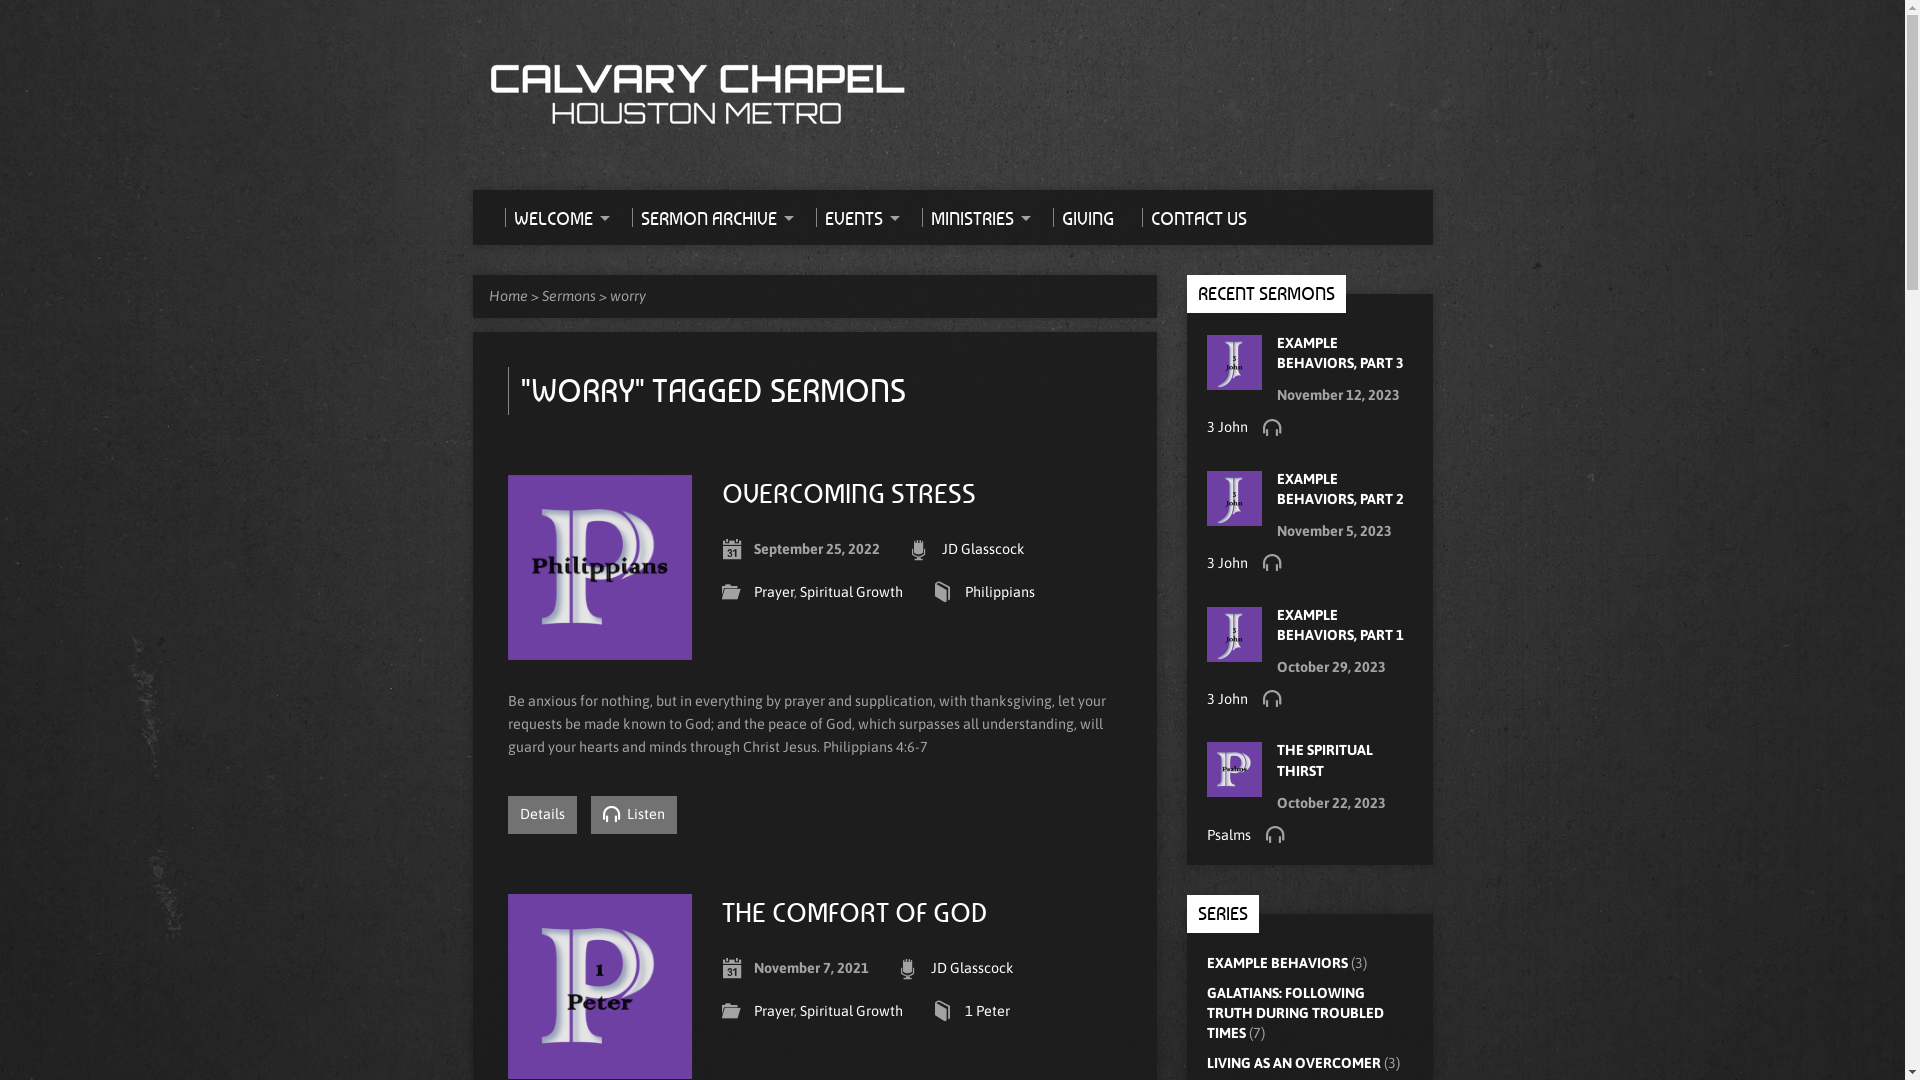  Describe the element at coordinates (1194, 218) in the screenshot. I see `CONTACT US` at that location.